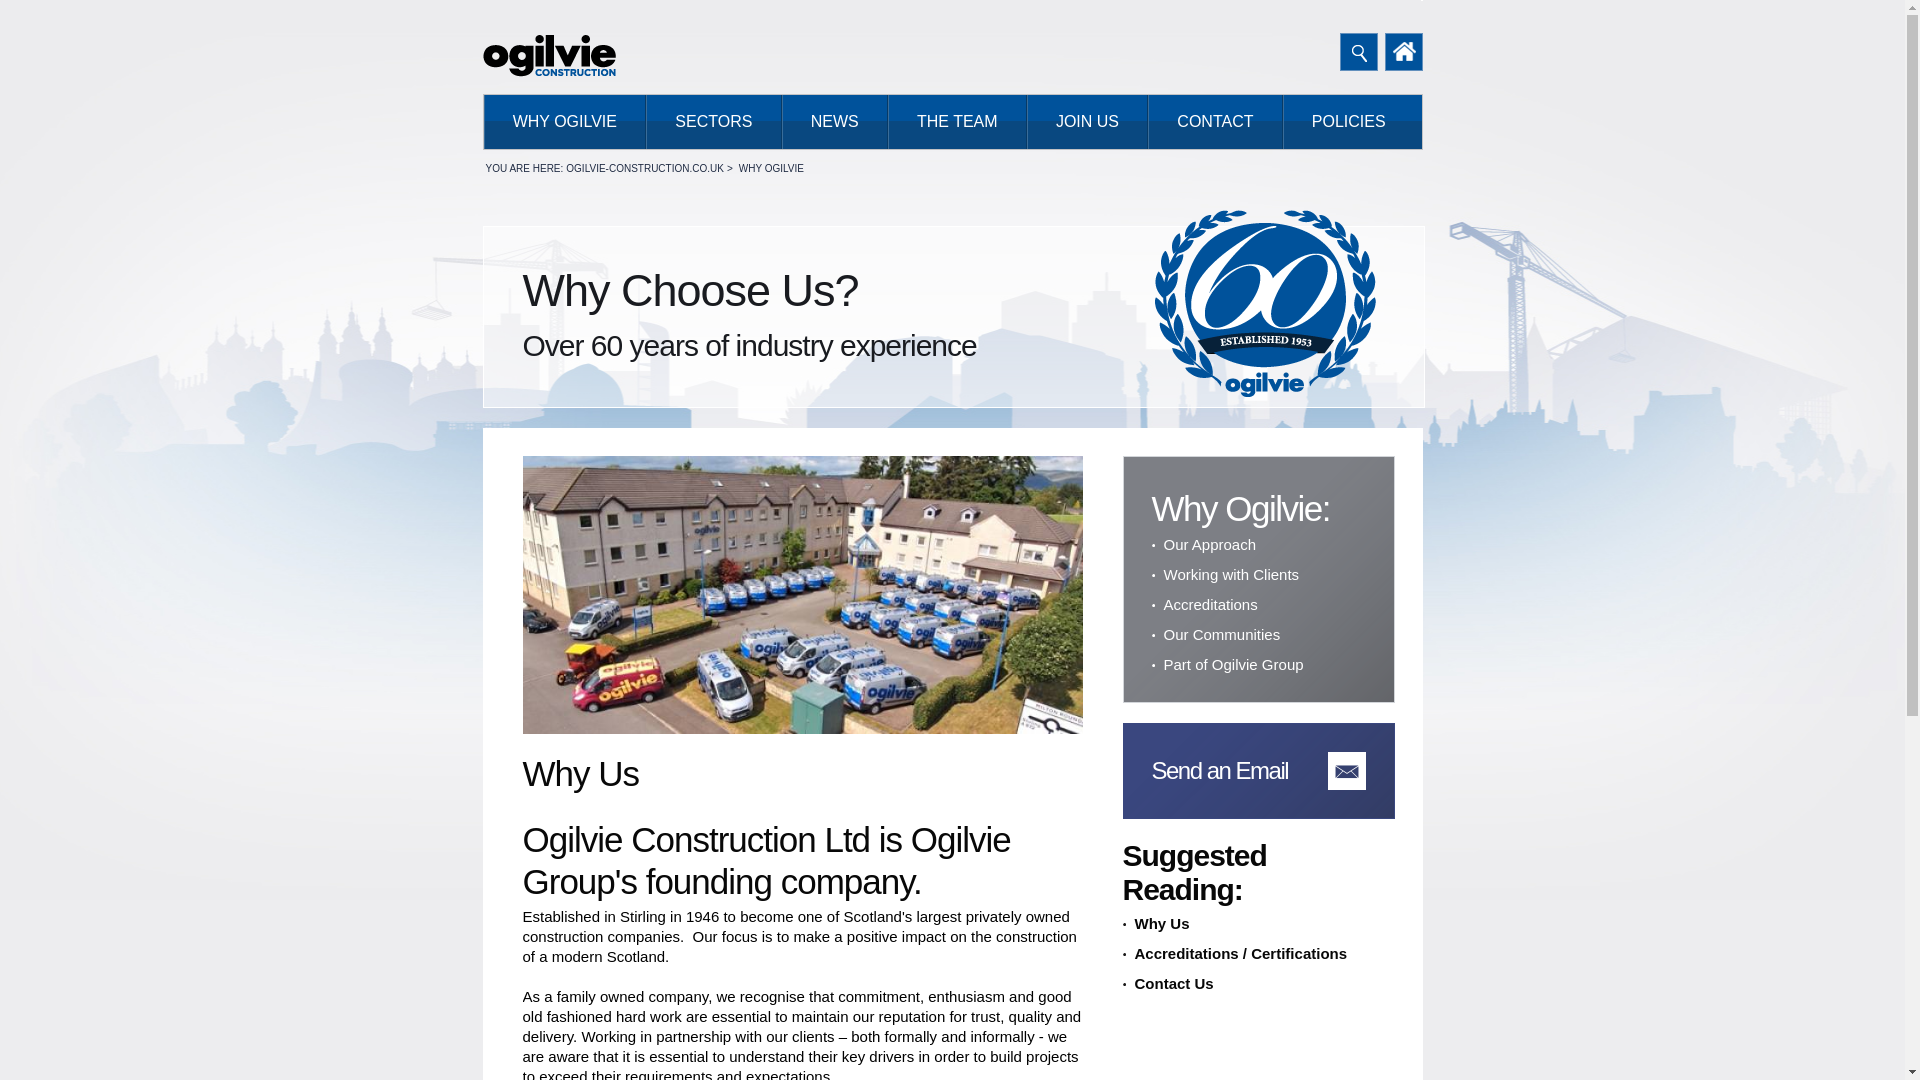 The image size is (1920, 1080). Describe the element at coordinates (565, 122) in the screenshot. I see `WHY OGILVIE` at that location.